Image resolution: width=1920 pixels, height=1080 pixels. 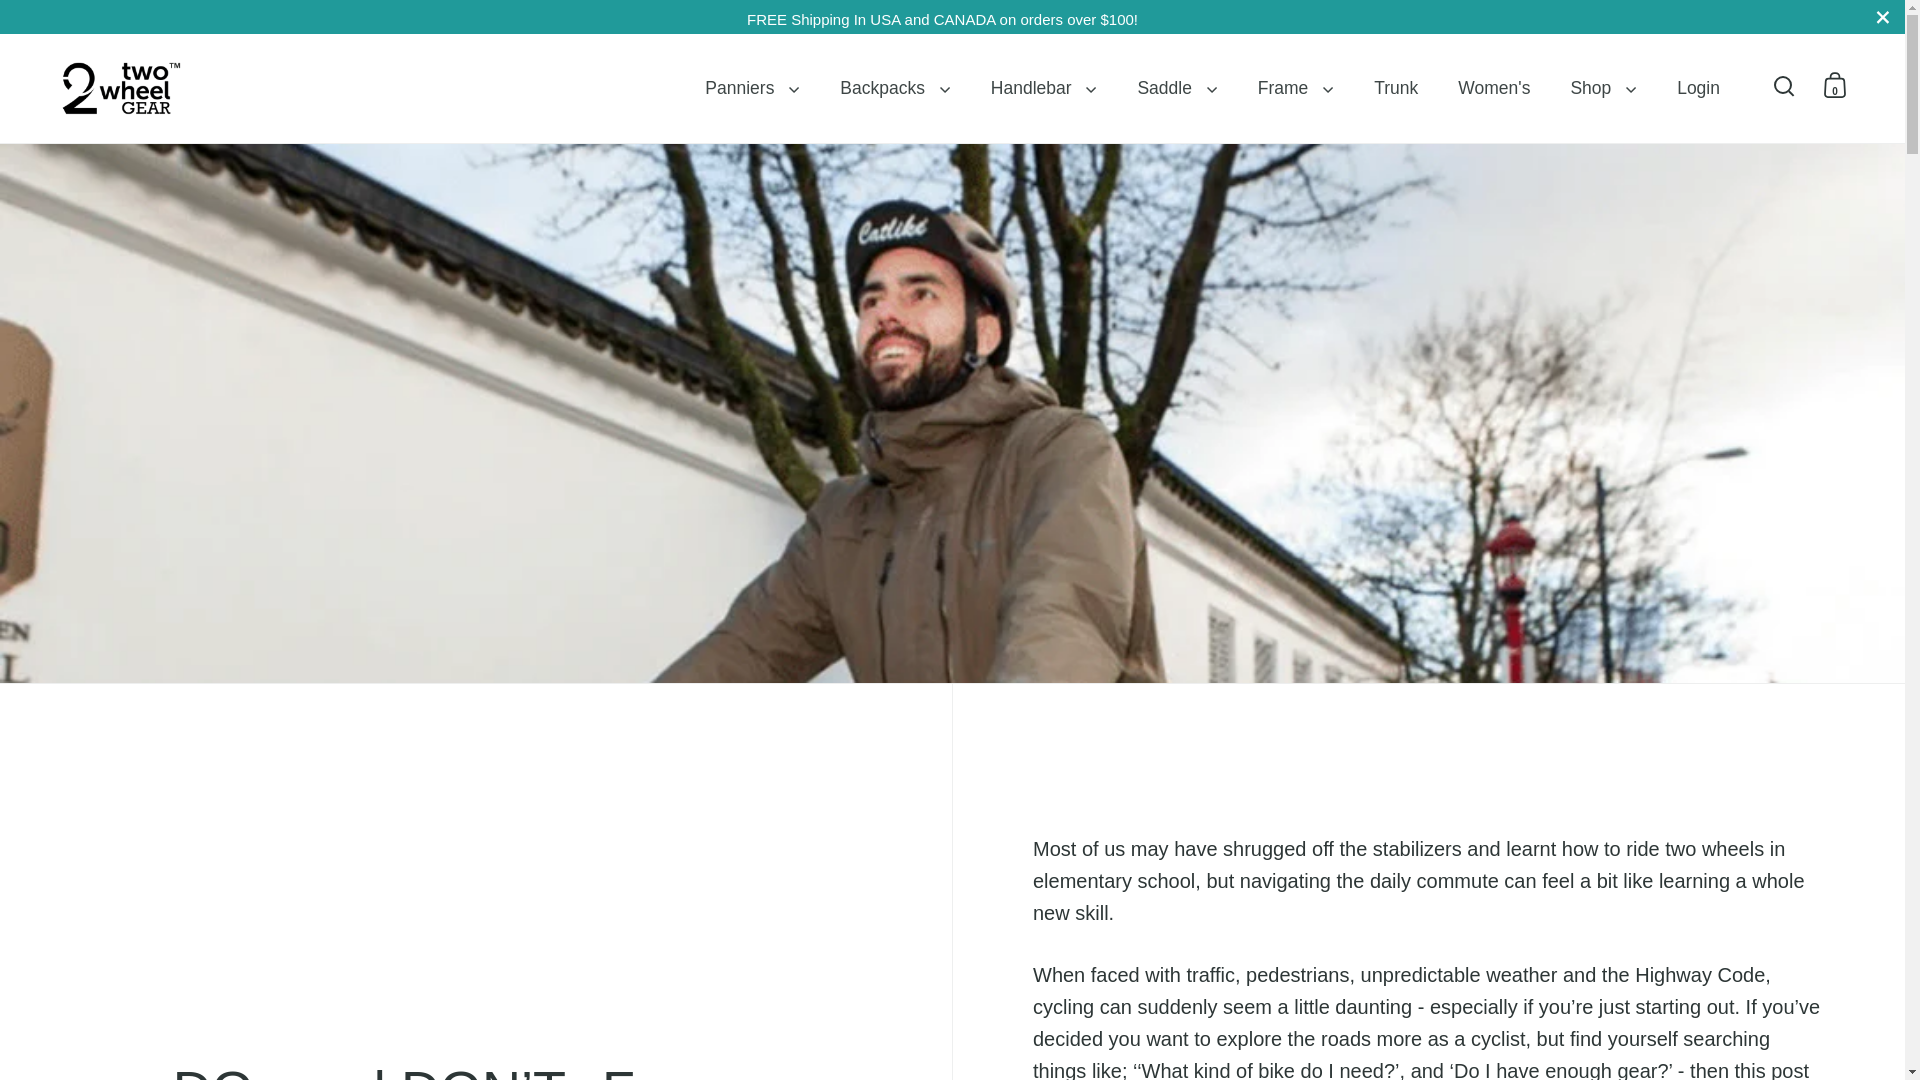 I want to click on Trunk, so click(x=1396, y=88).